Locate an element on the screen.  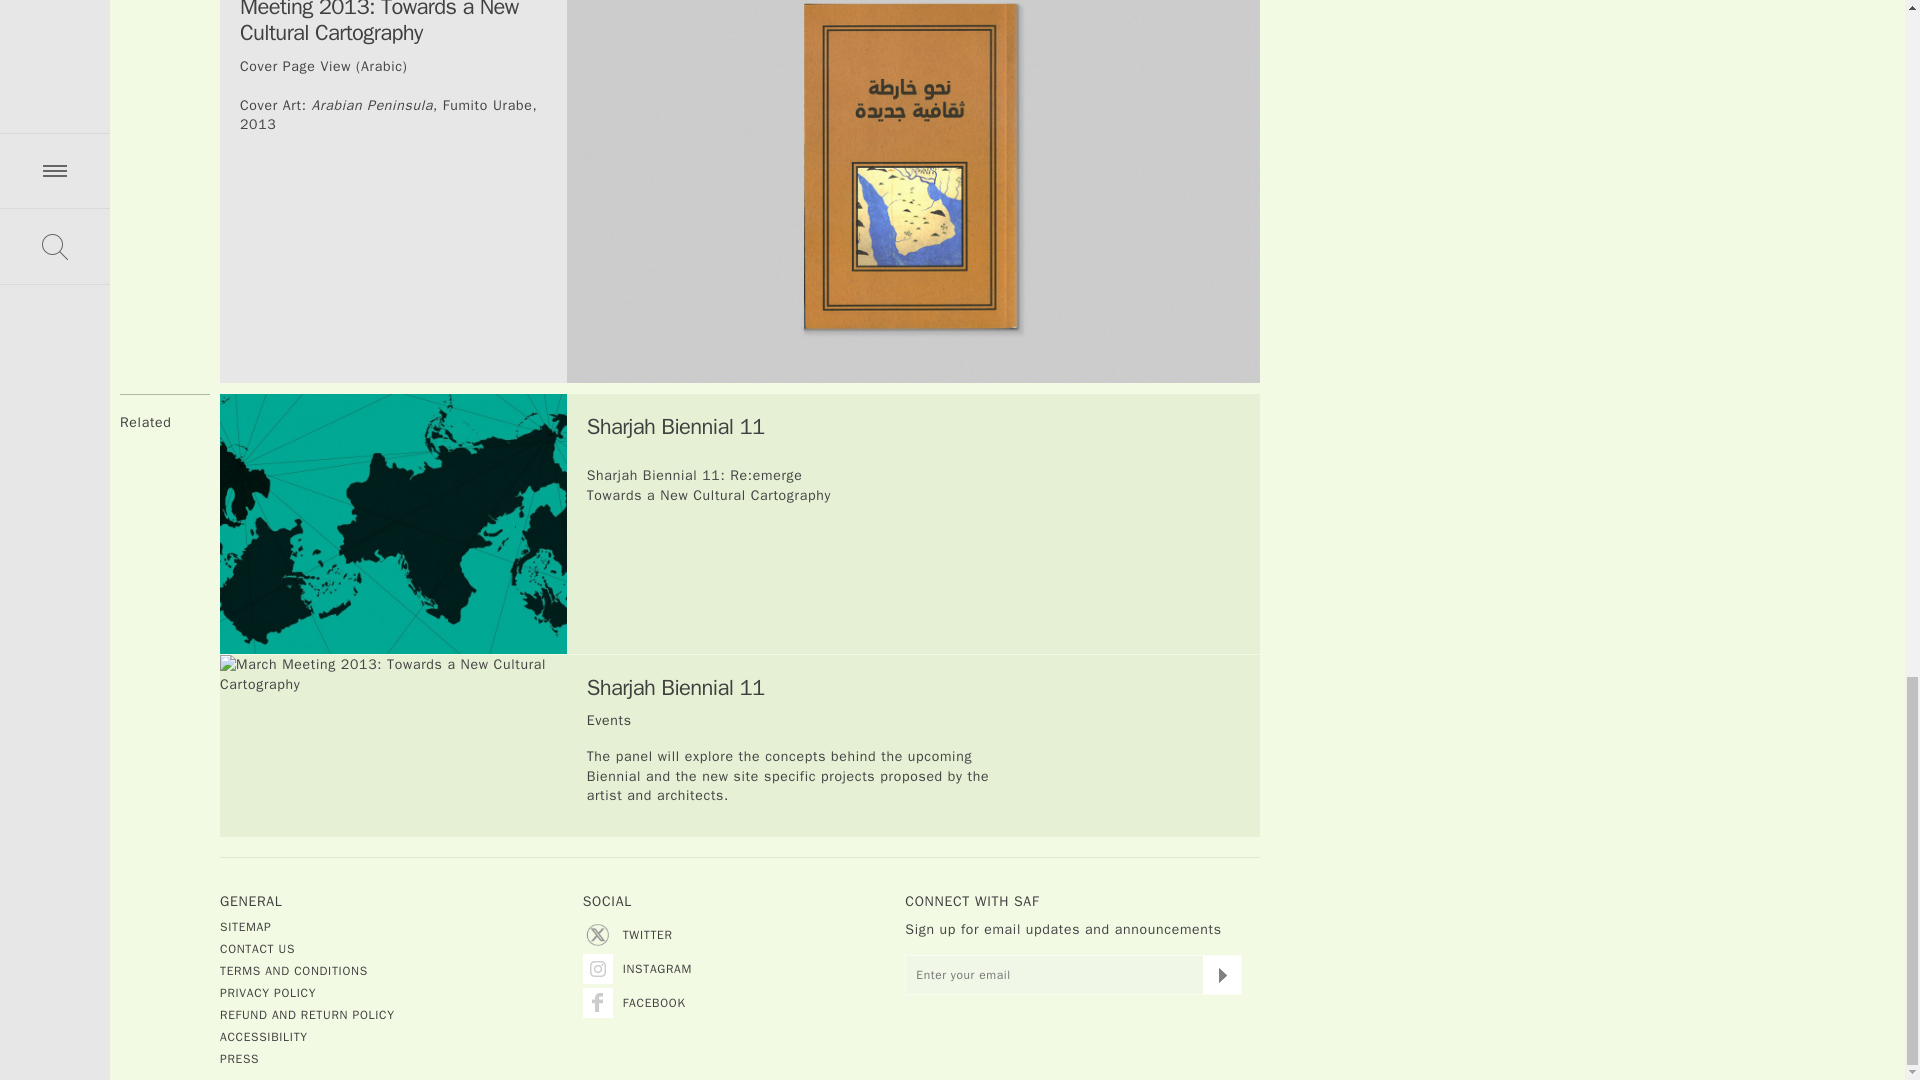
March Meeting 2013: Towards a New Cultural Cartography is located at coordinates (393, 746).